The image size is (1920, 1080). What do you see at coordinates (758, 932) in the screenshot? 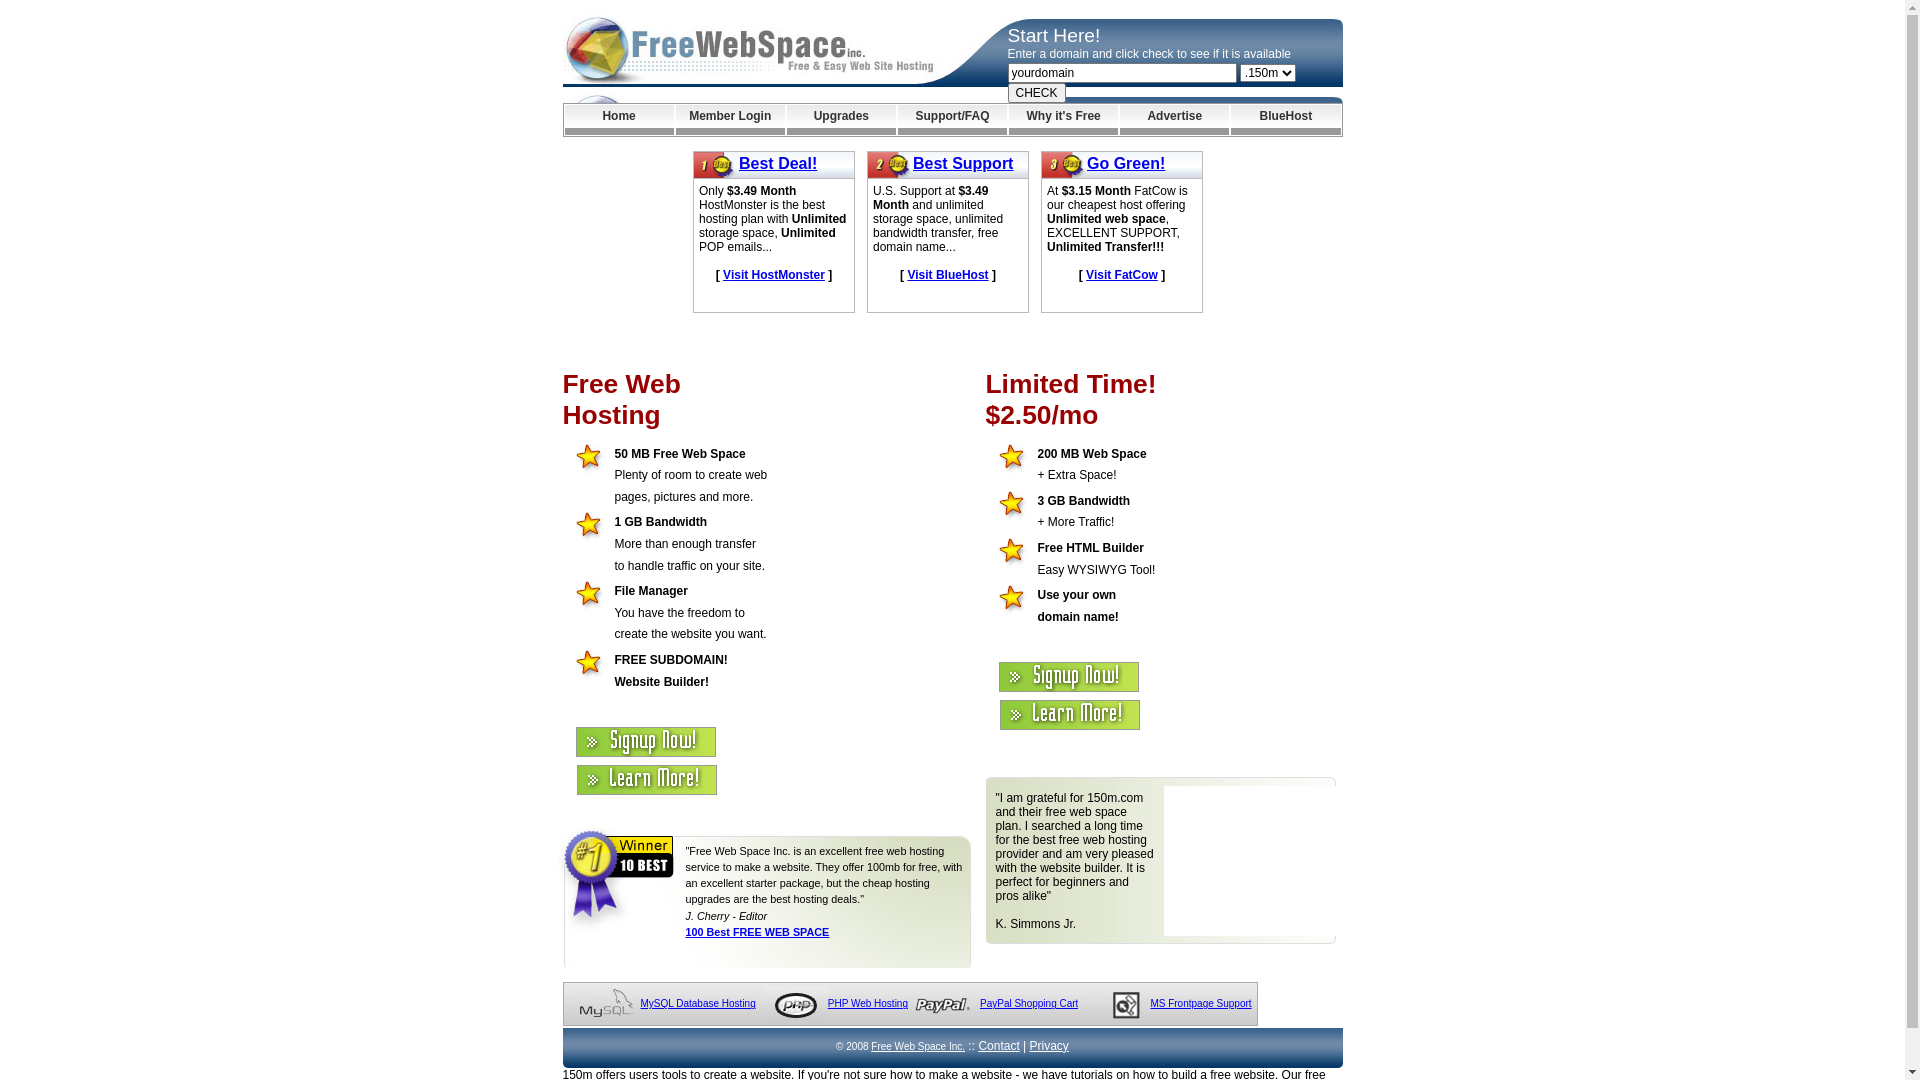
I see `100 Best FREE WEB SPACE` at bounding box center [758, 932].